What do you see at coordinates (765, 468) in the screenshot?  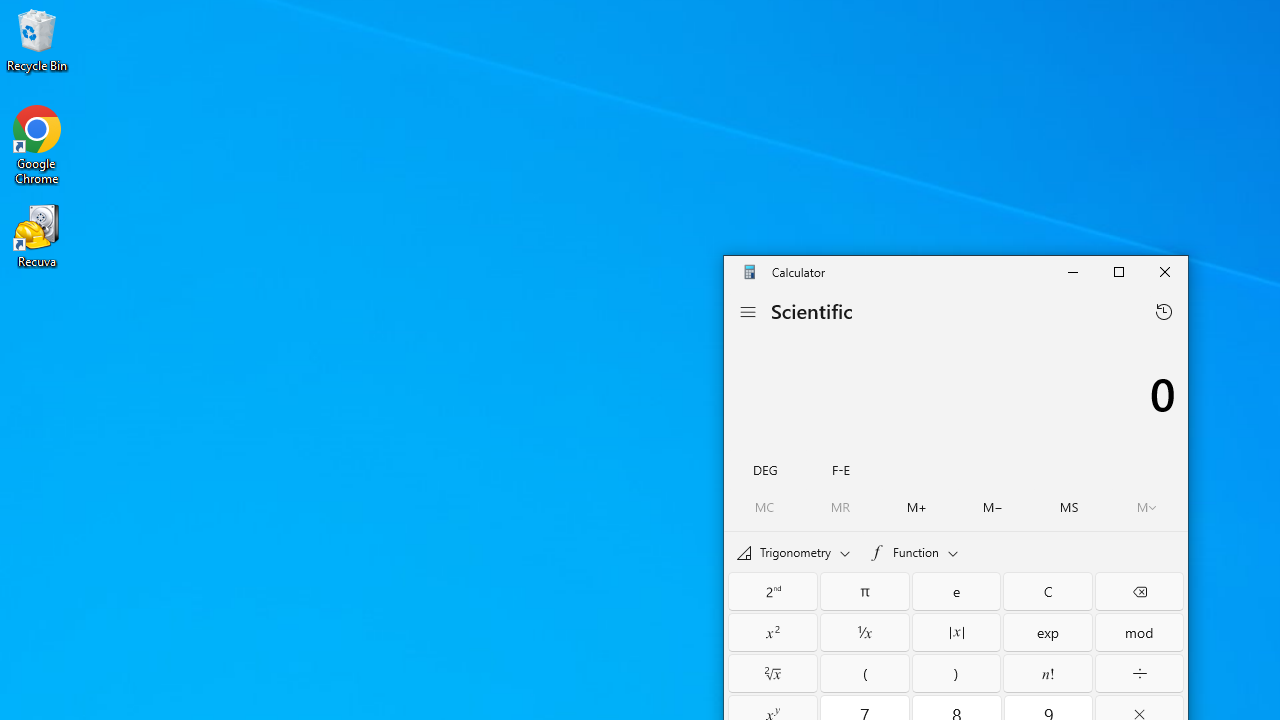 I see `Degrees toggle` at bounding box center [765, 468].